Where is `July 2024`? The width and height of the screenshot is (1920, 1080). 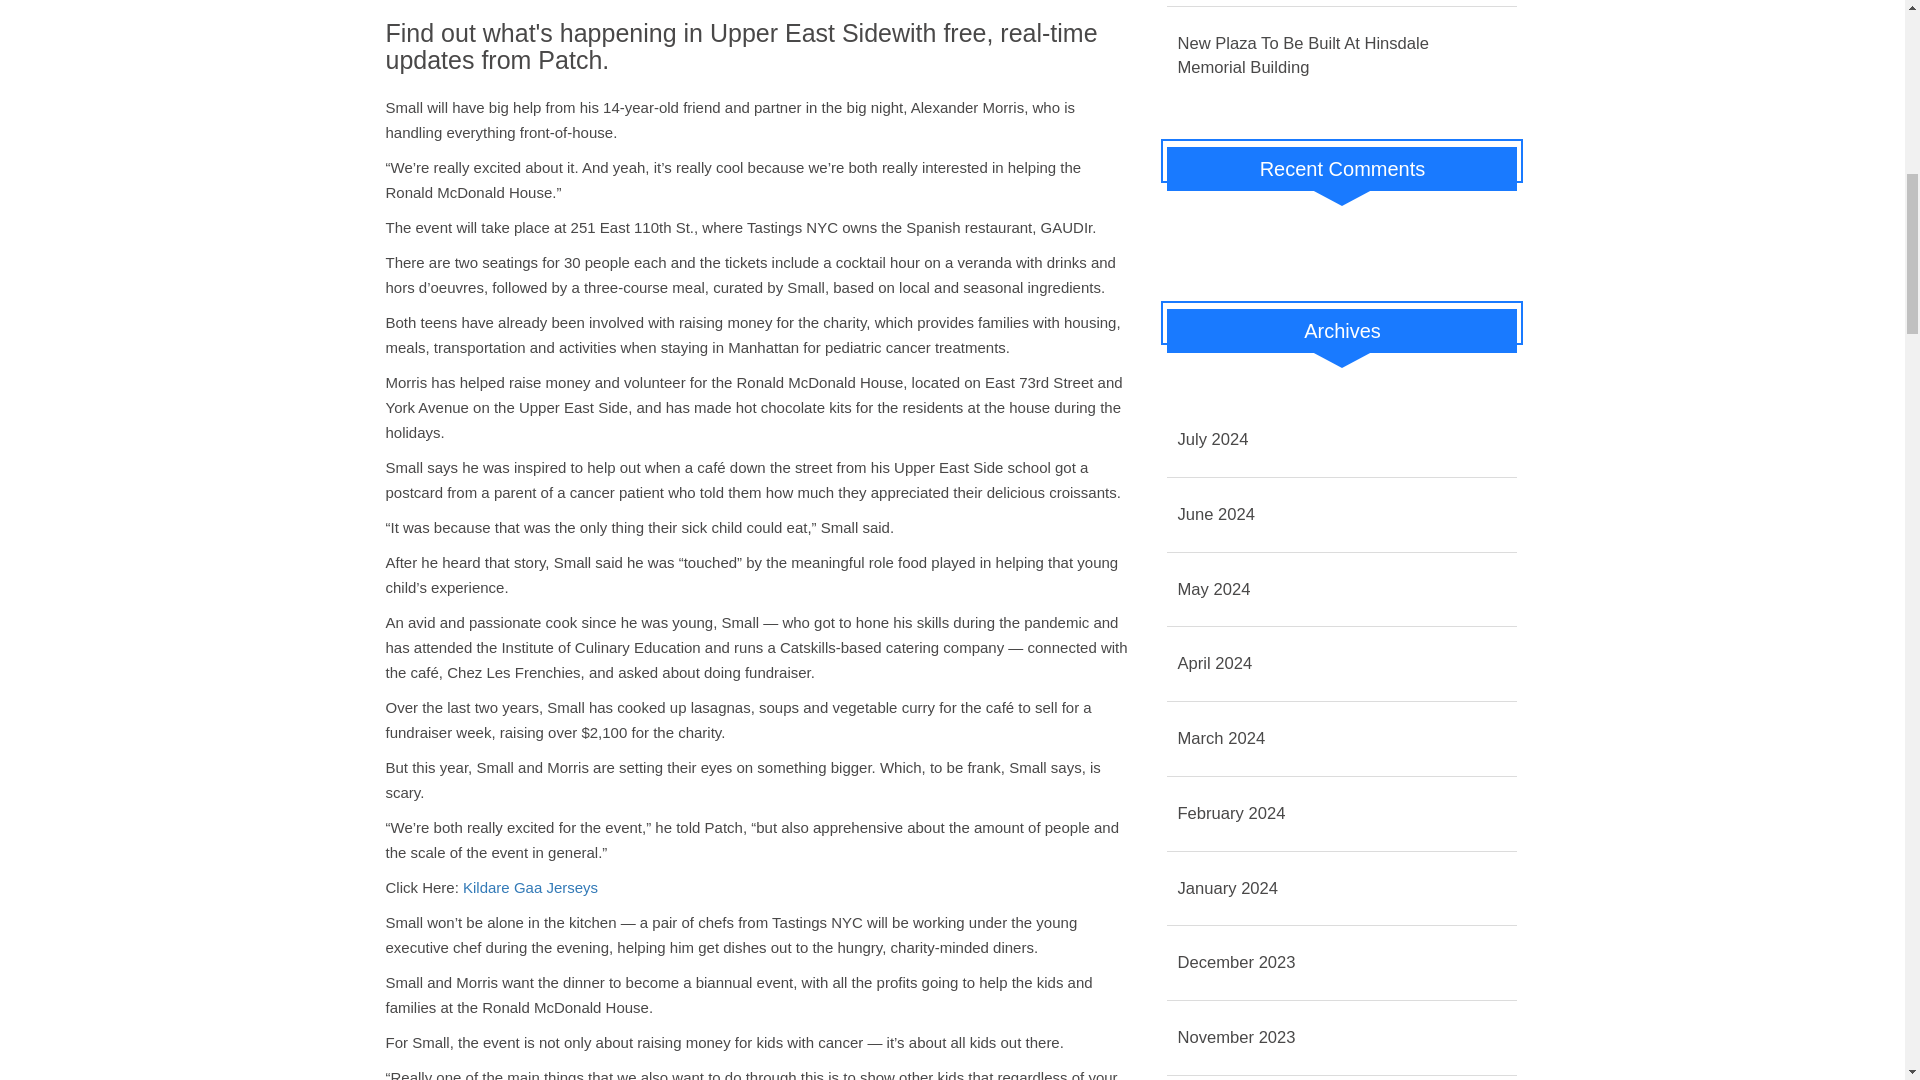
July 2024 is located at coordinates (1342, 440).